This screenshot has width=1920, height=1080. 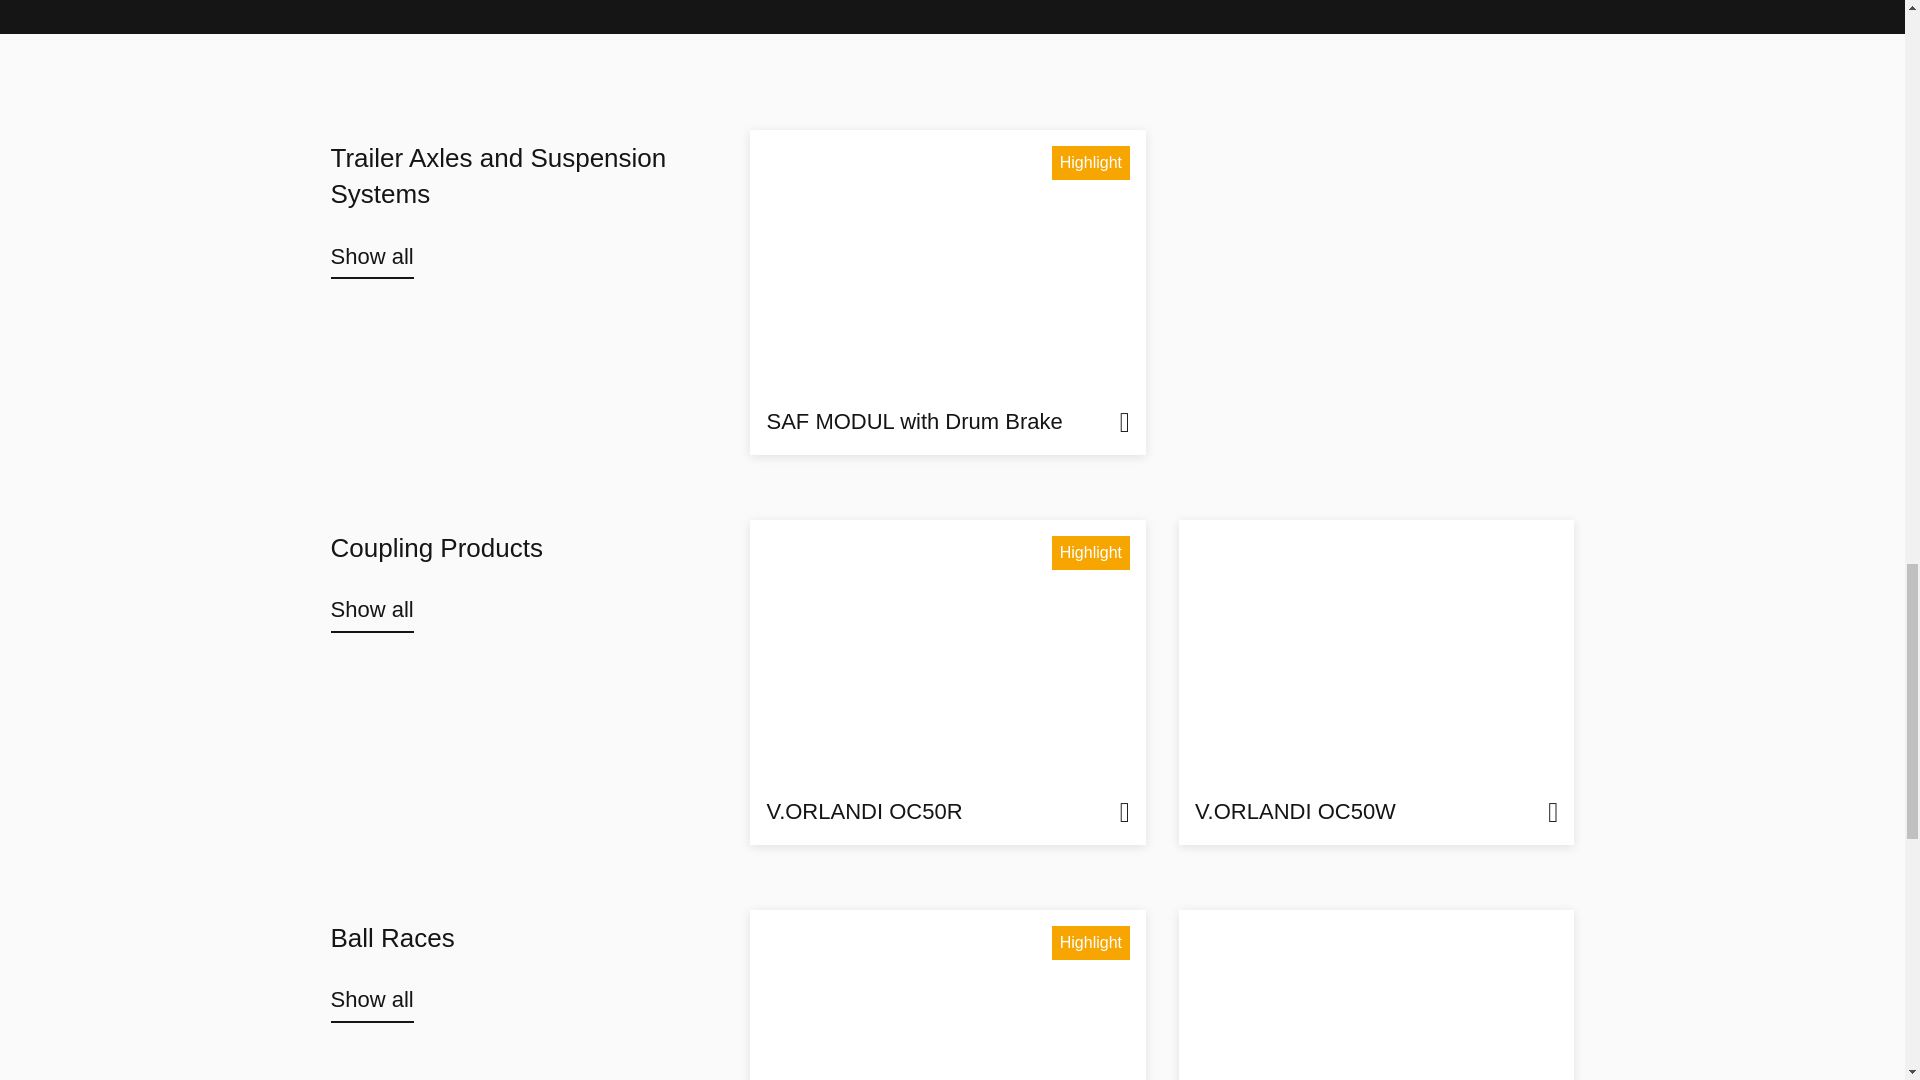 I want to click on SAF Single Row Ball Races, so click(x=948, y=995).